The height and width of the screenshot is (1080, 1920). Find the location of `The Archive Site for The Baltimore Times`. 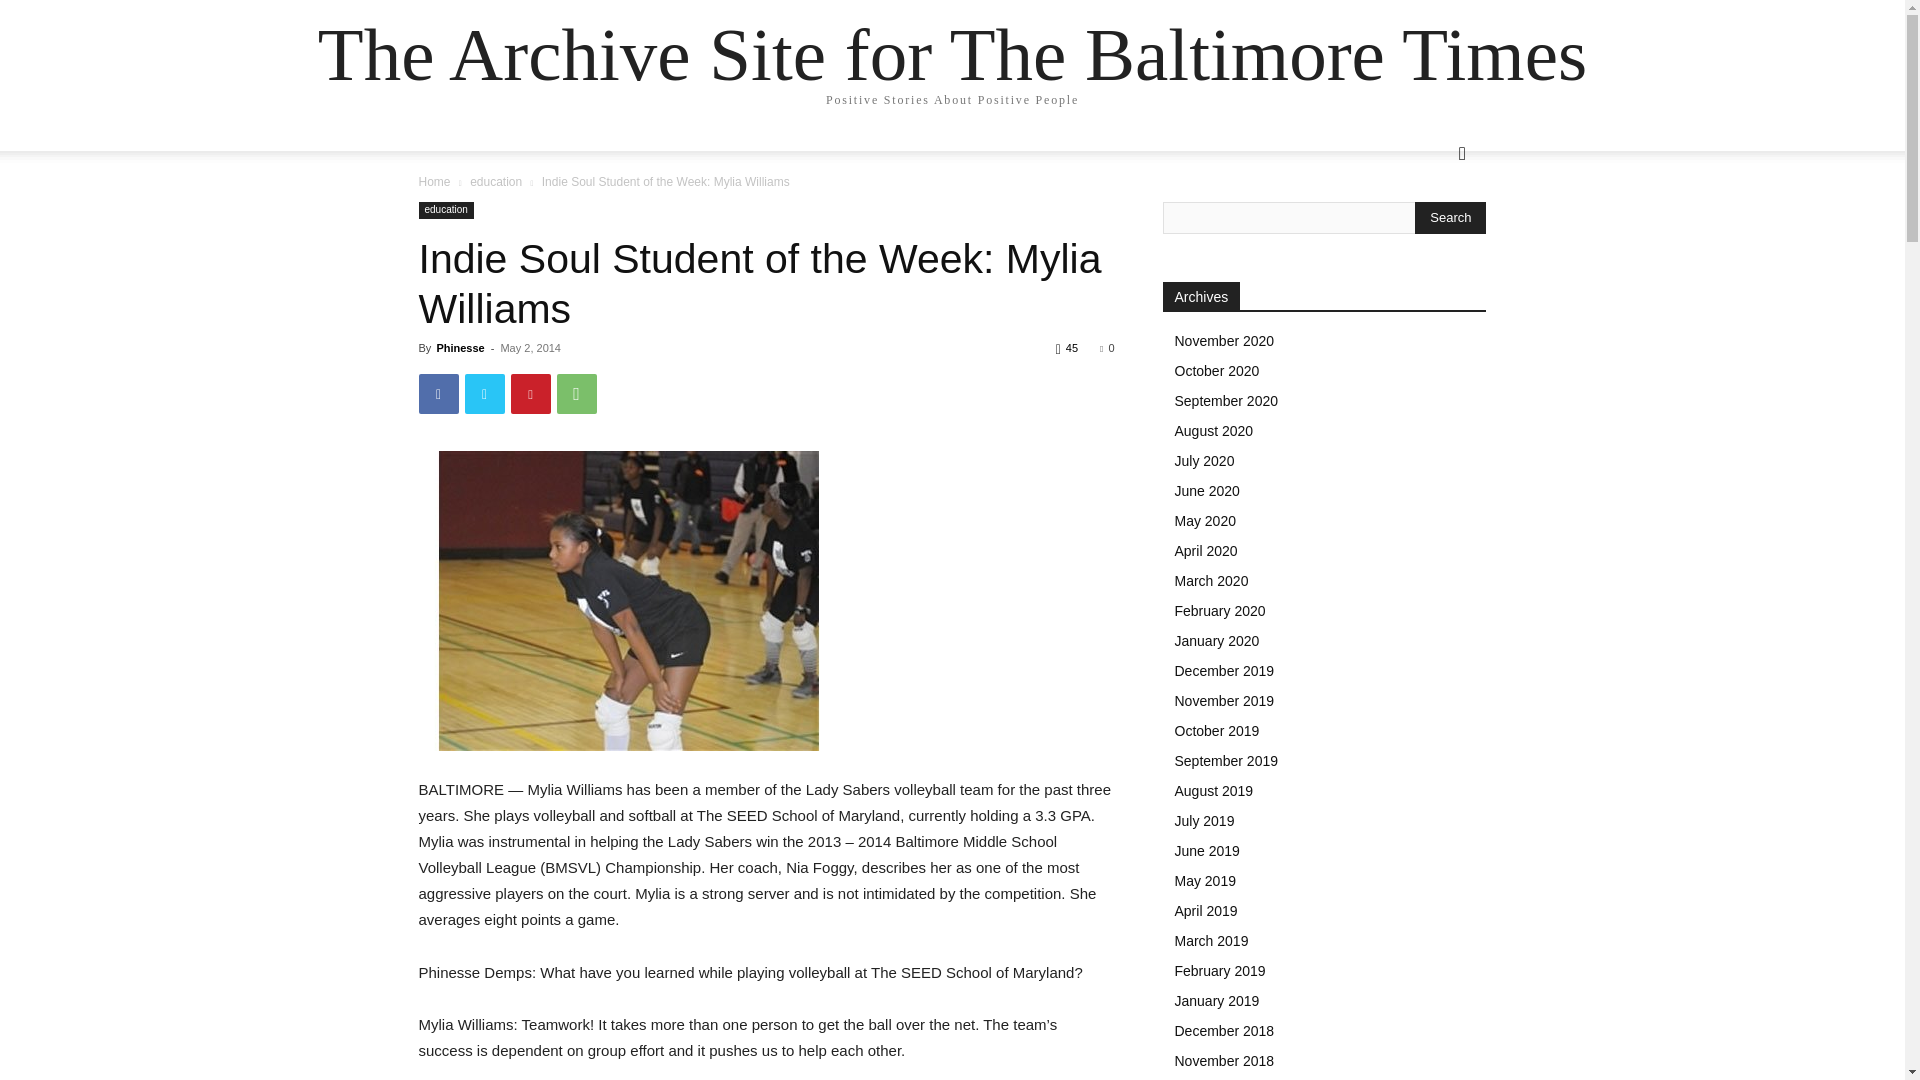

The Archive Site for The Baltimore Times is located at coordinates (952, 54).